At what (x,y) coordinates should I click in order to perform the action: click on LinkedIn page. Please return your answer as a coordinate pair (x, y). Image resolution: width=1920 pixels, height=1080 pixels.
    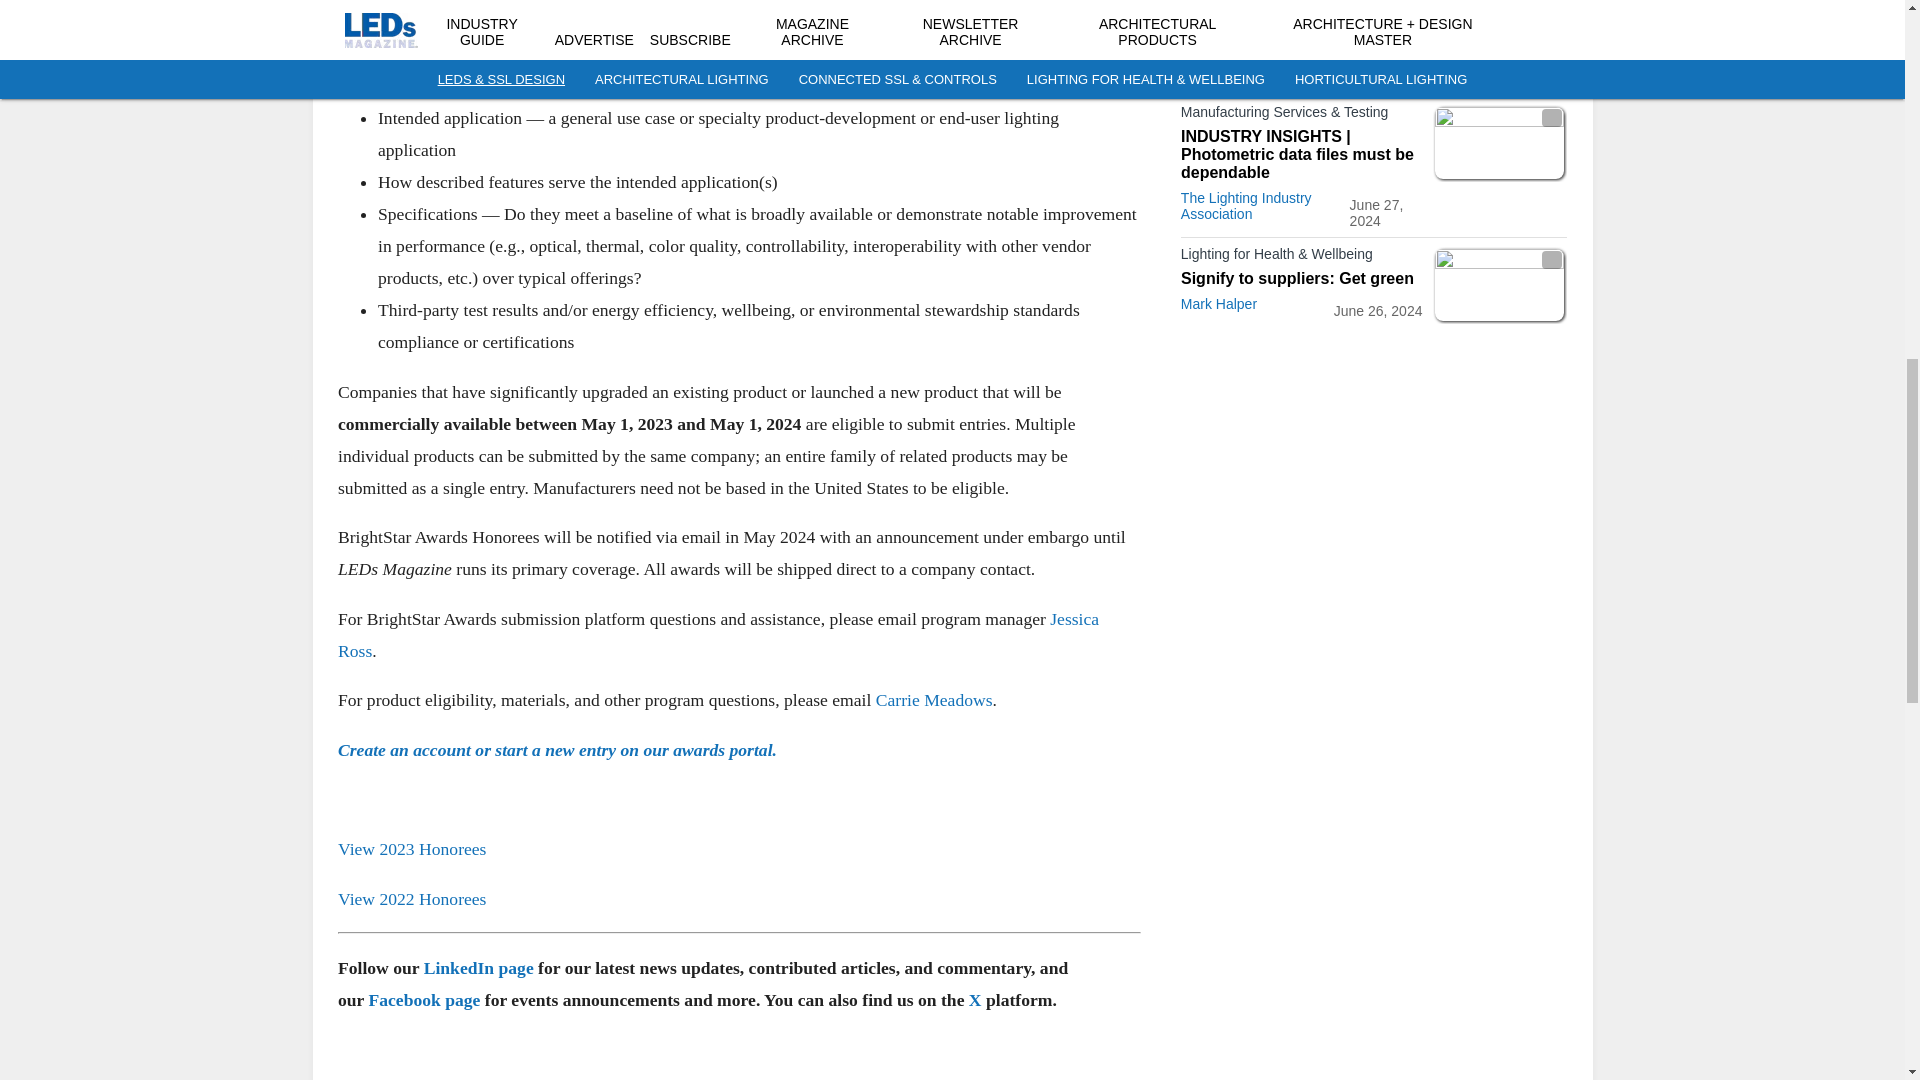
    Looking at the image, I should click on (478, 968).